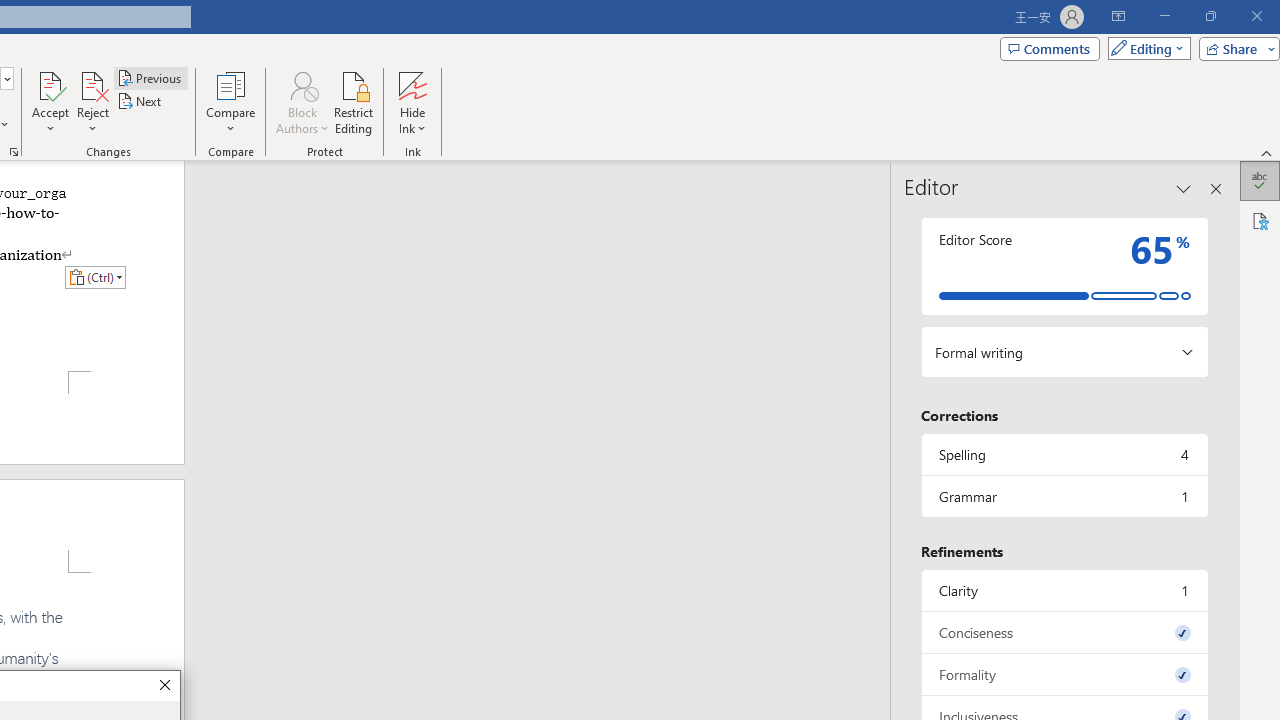 The width and height of the screenshot is (1280, 720). Describe the element at coordinates (1064, 674) in the screenshot. I see `Formality, 0 issues. Press space or enter to review items.` at that location.